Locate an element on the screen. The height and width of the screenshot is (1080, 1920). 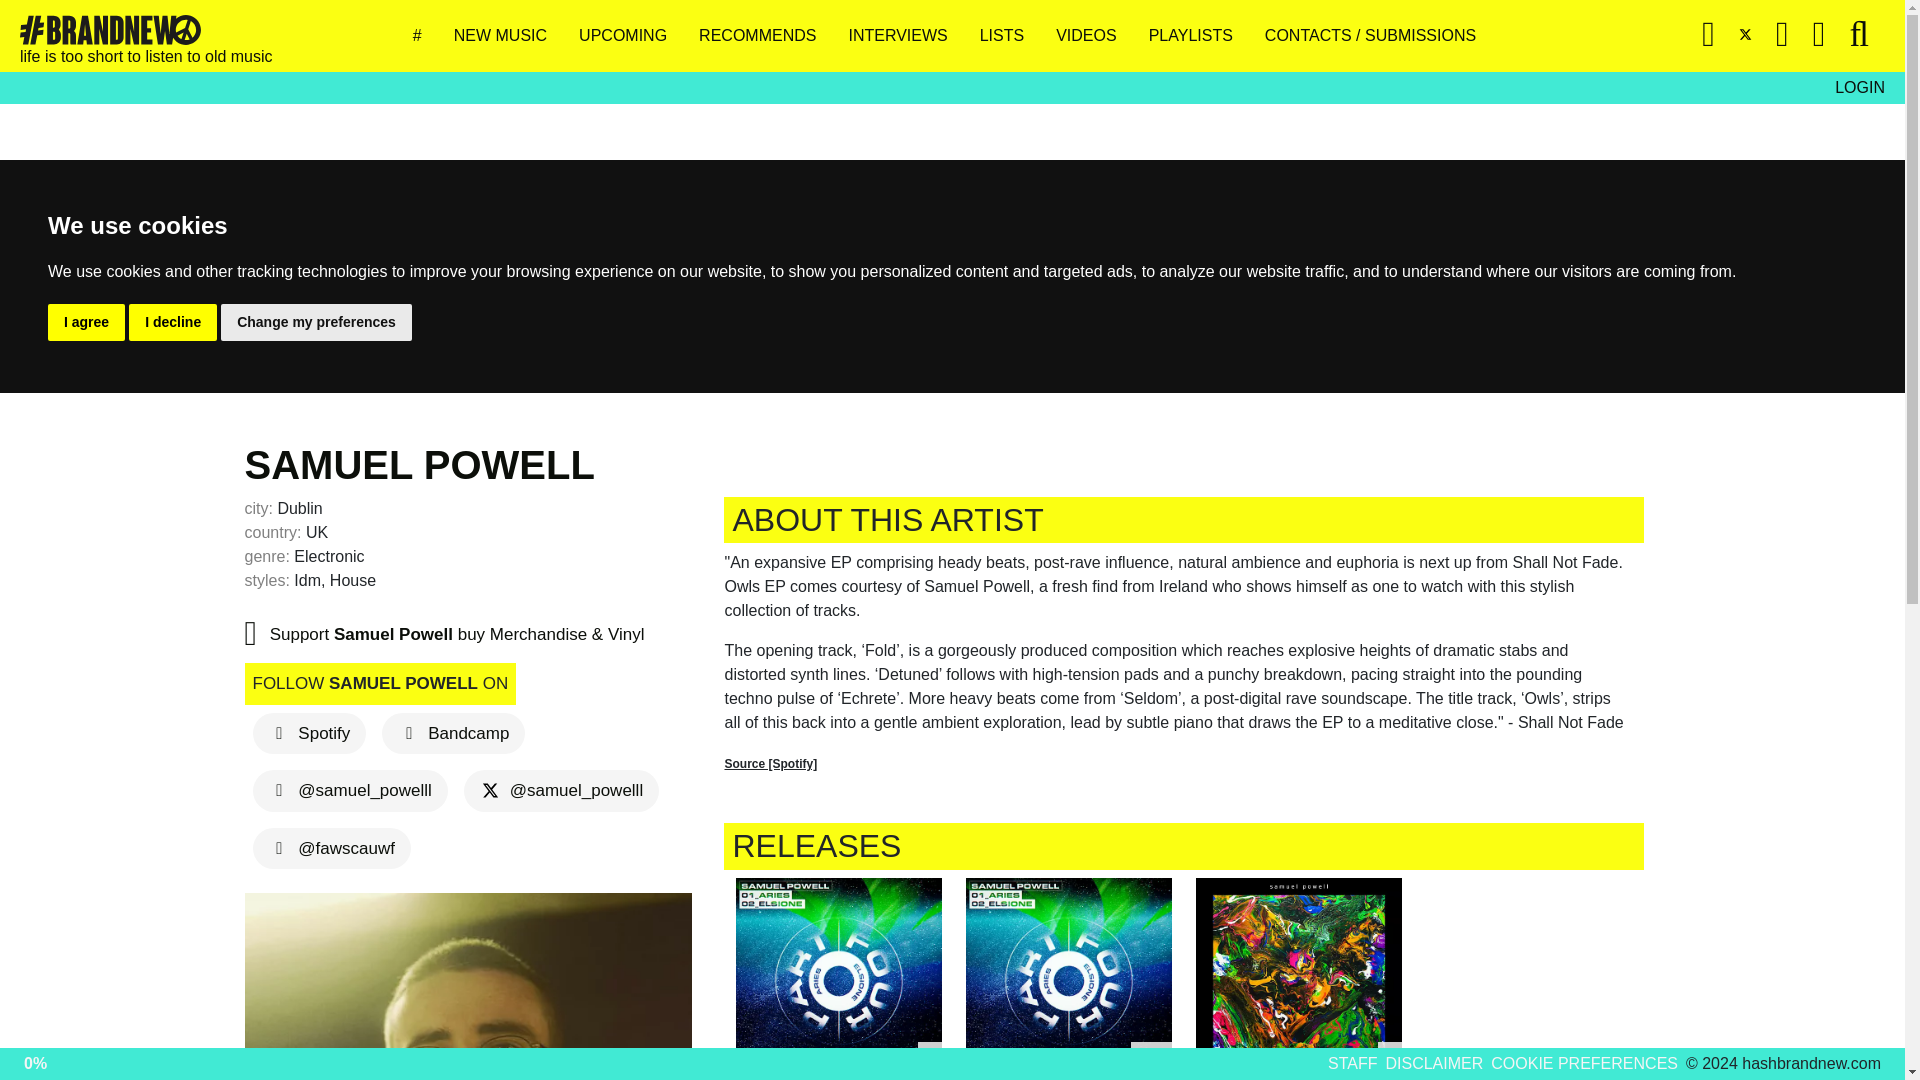
life is too short to listen to old music is located at coordinates (146, 35).